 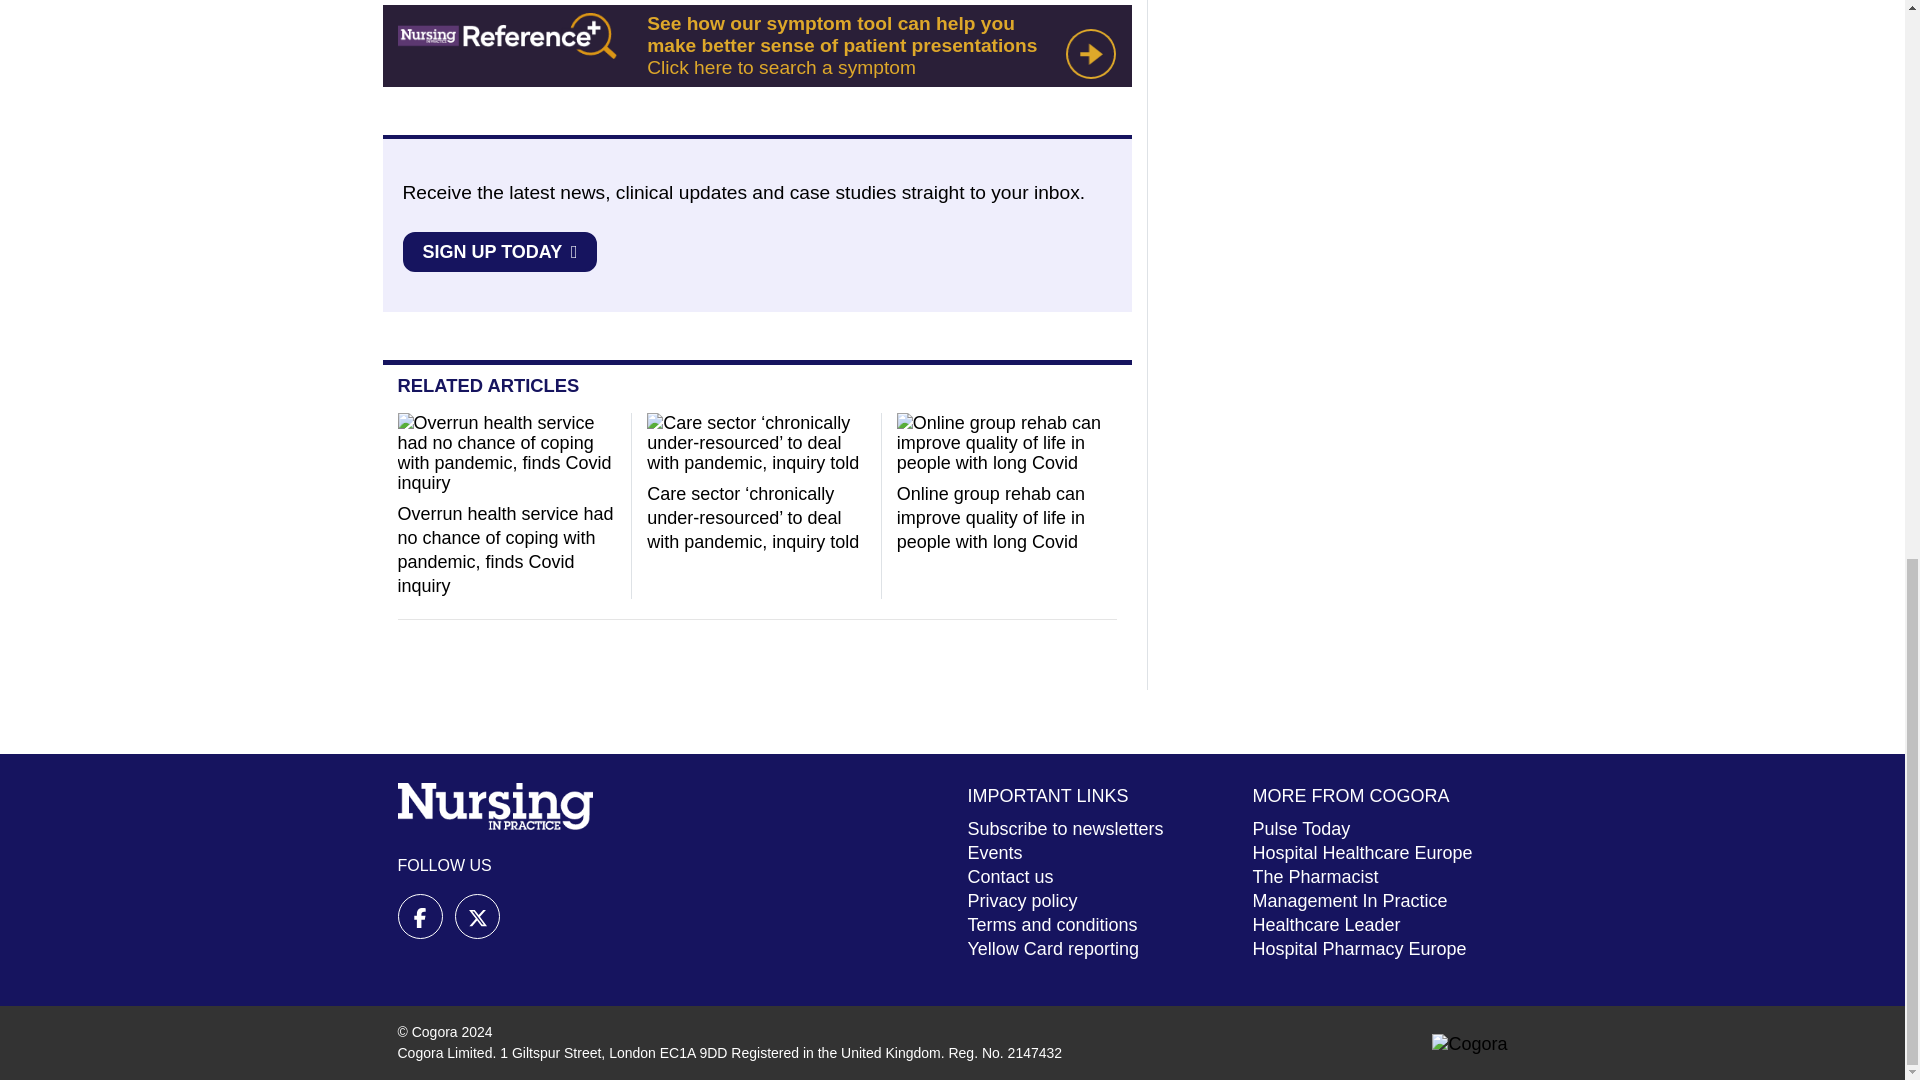 I want to click on Hospital Healthcare Europe, so click(x=1362, y=852).